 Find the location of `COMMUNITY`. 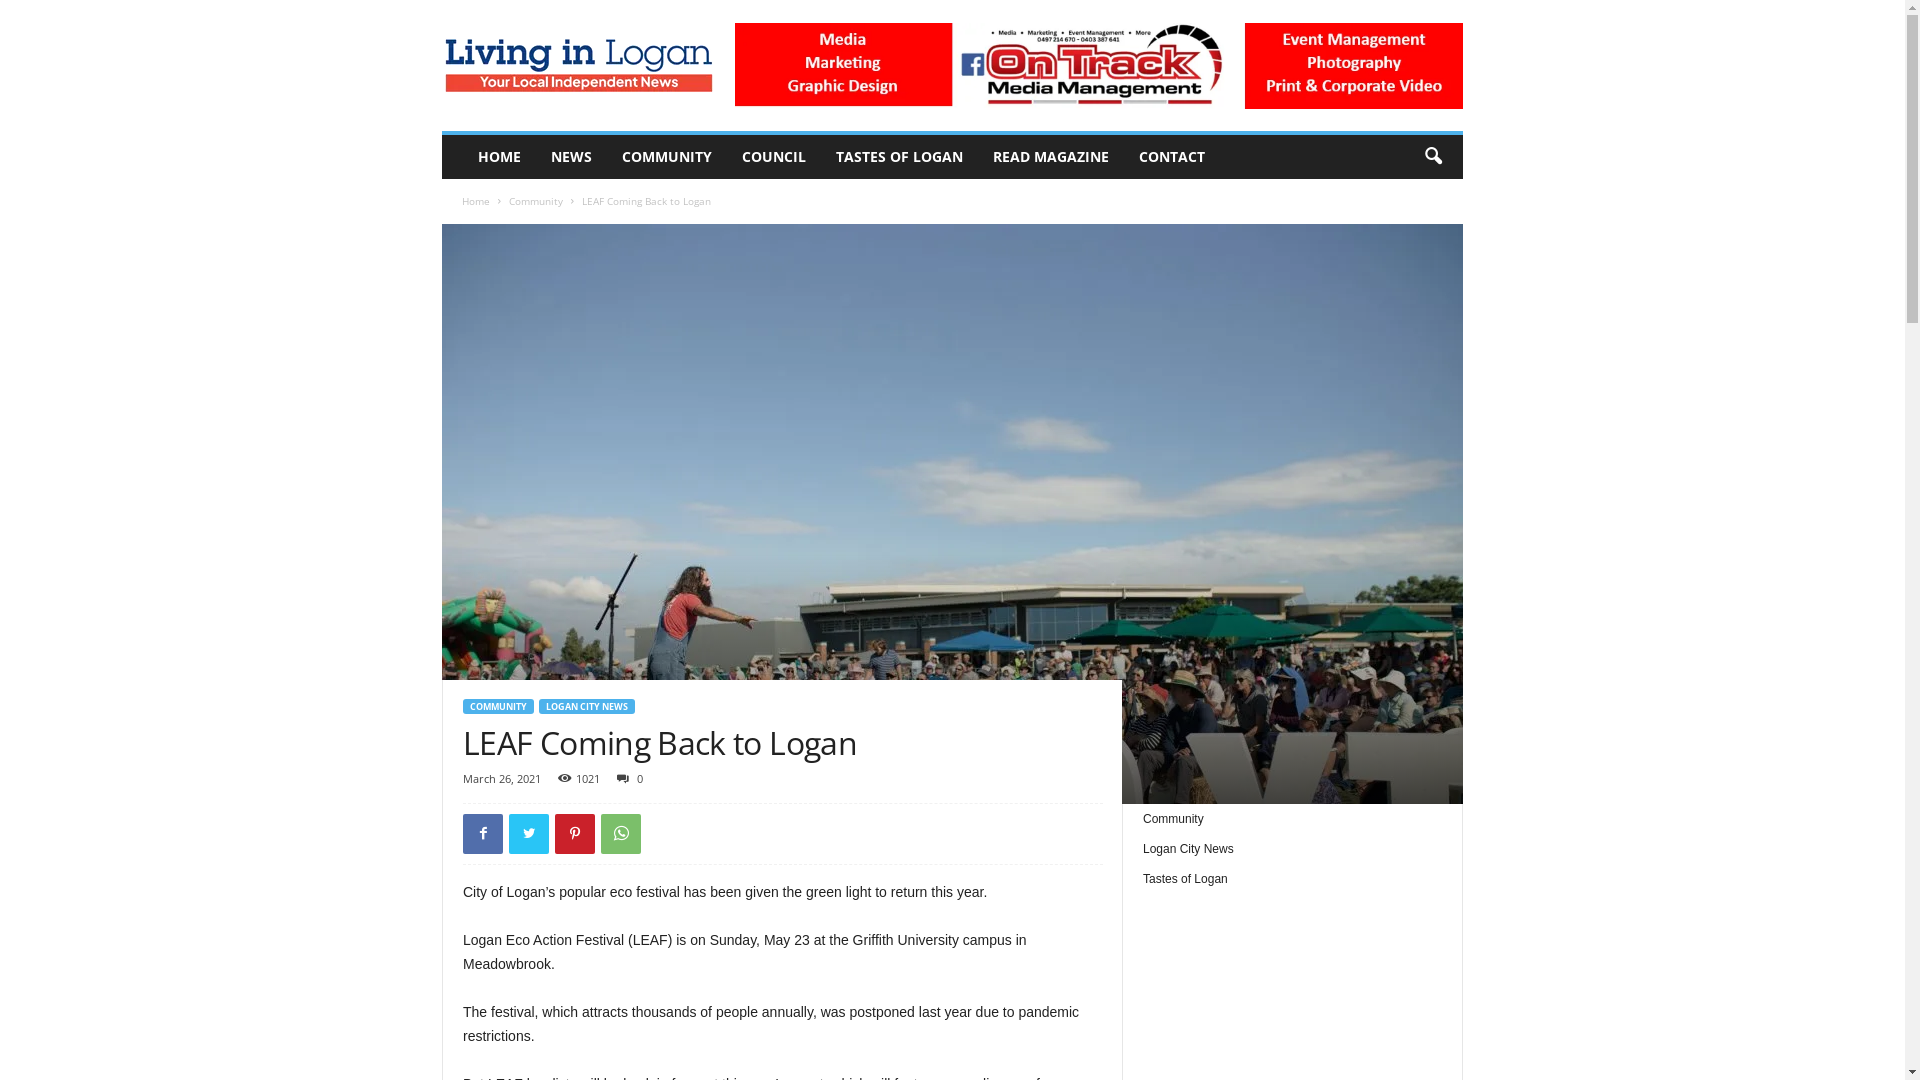

COMMUNITY is located at coordinates (498, 706).